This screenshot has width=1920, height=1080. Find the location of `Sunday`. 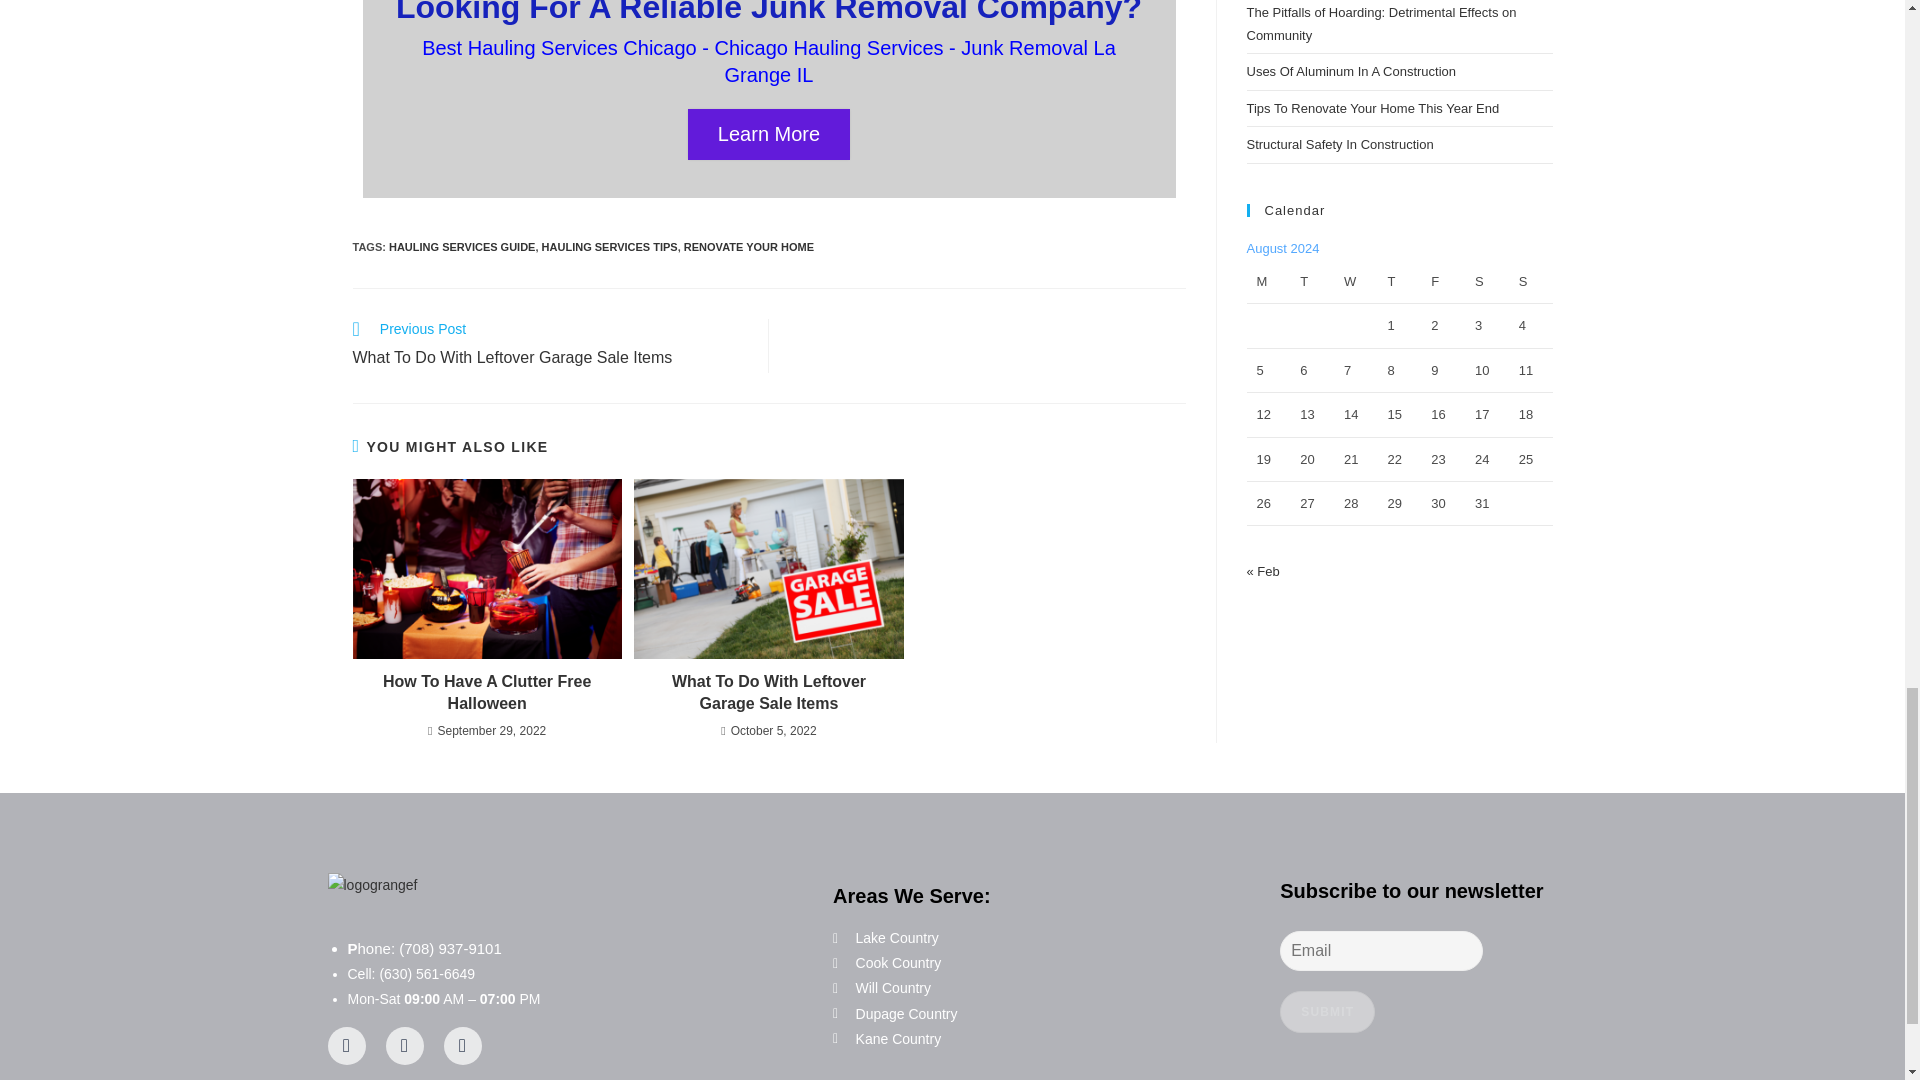

Sunday is located at coordinates (1531, 282).